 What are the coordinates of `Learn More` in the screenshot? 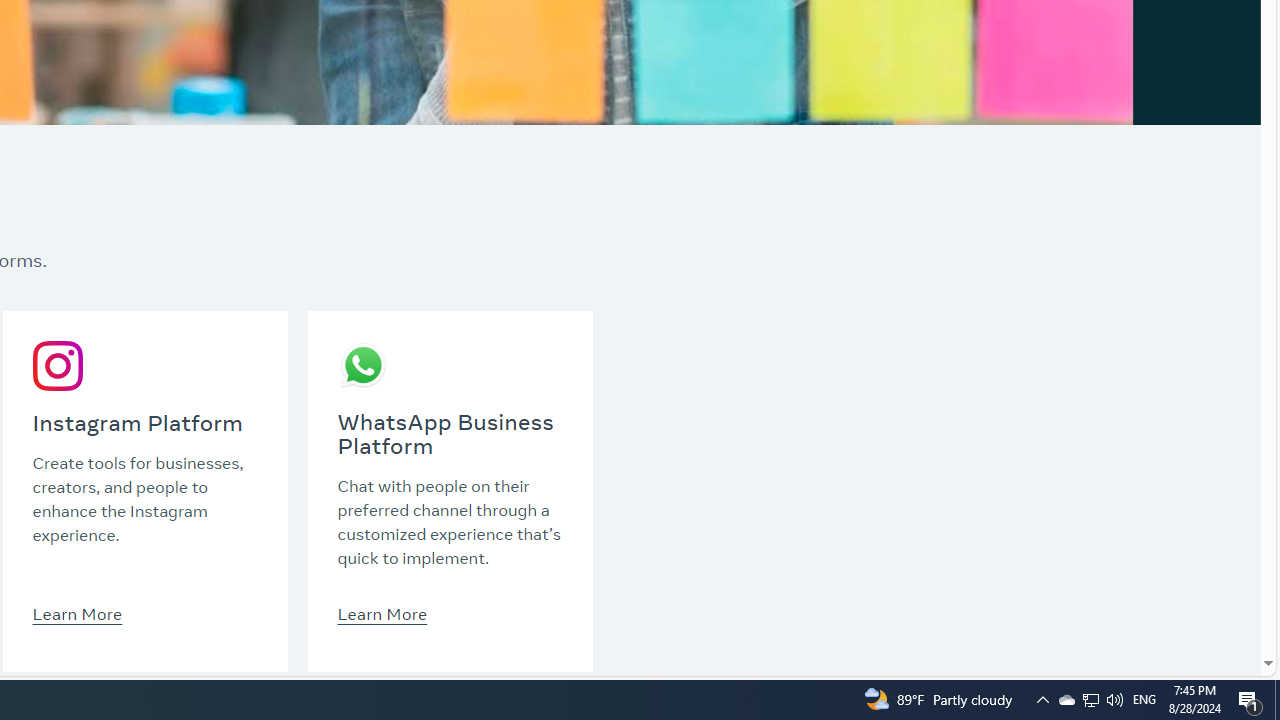 It's located at (382, 613).